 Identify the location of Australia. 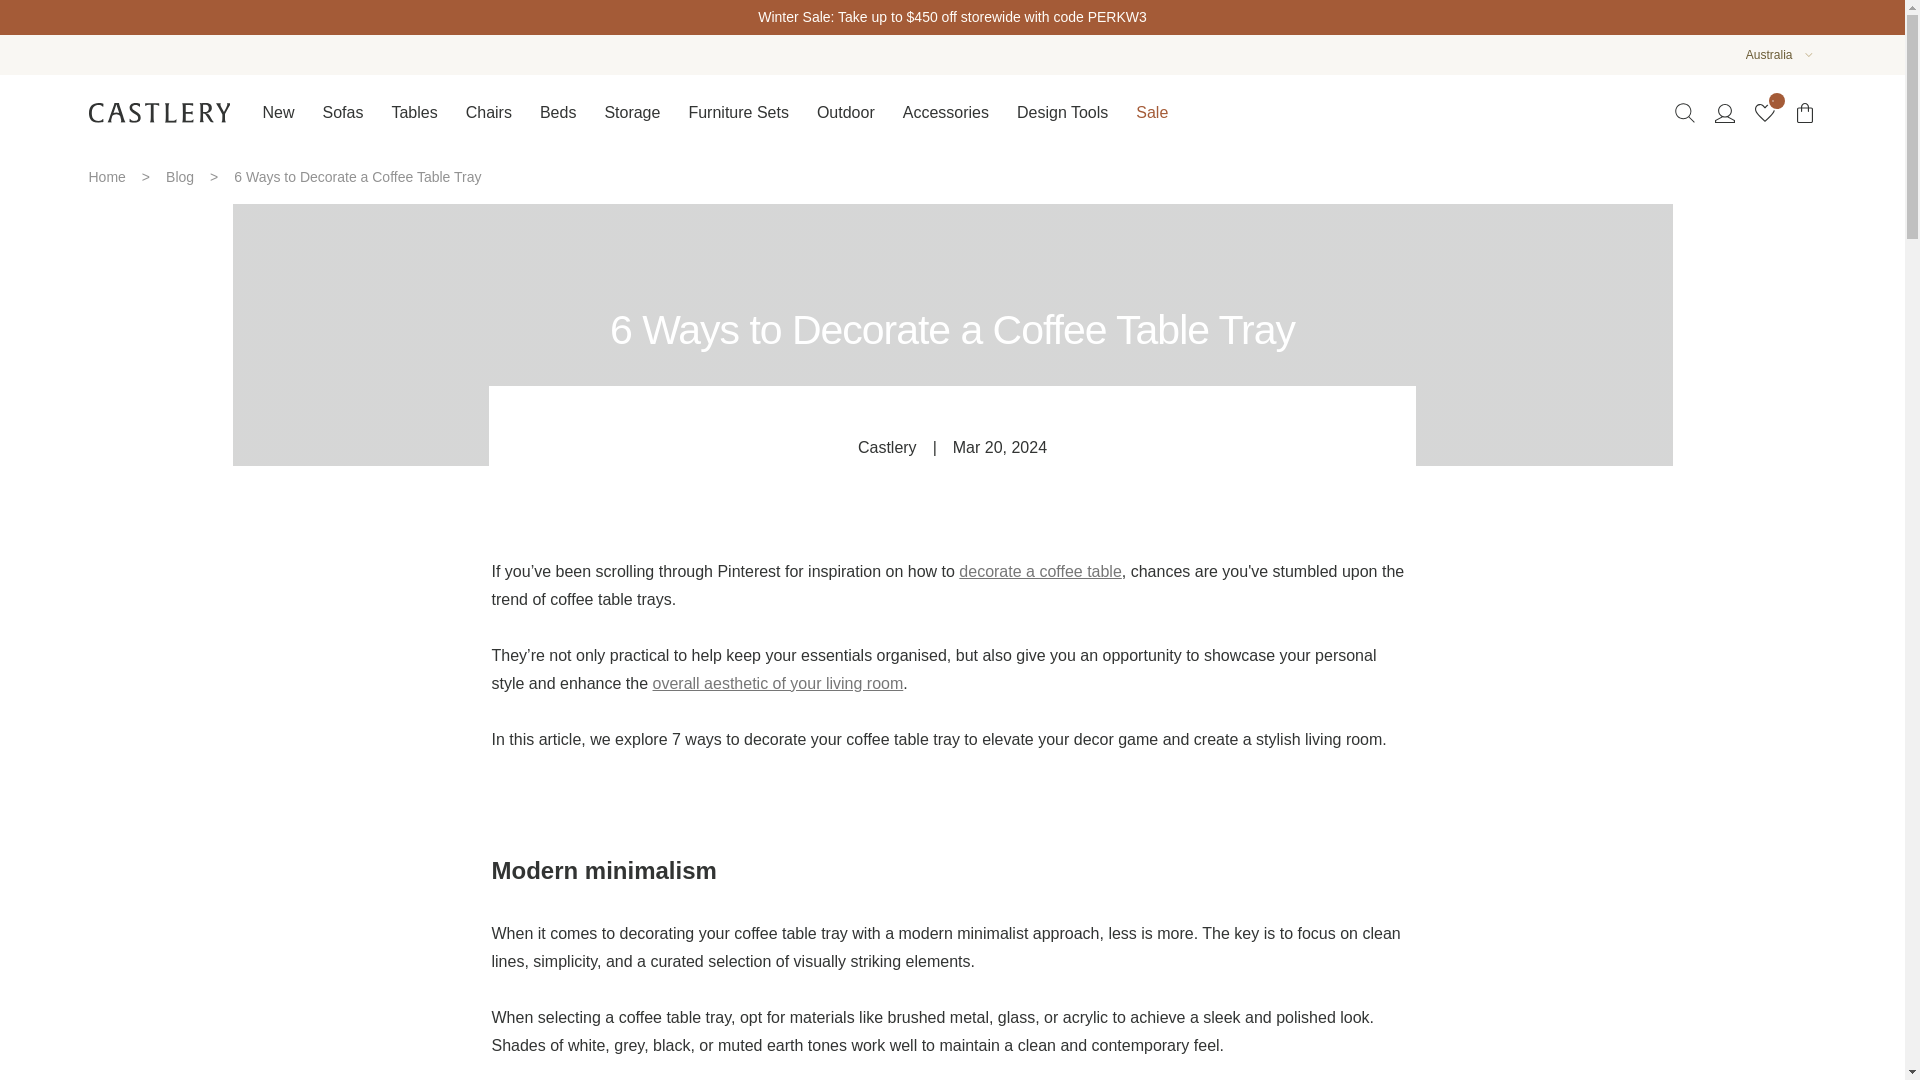
(1769, 55).